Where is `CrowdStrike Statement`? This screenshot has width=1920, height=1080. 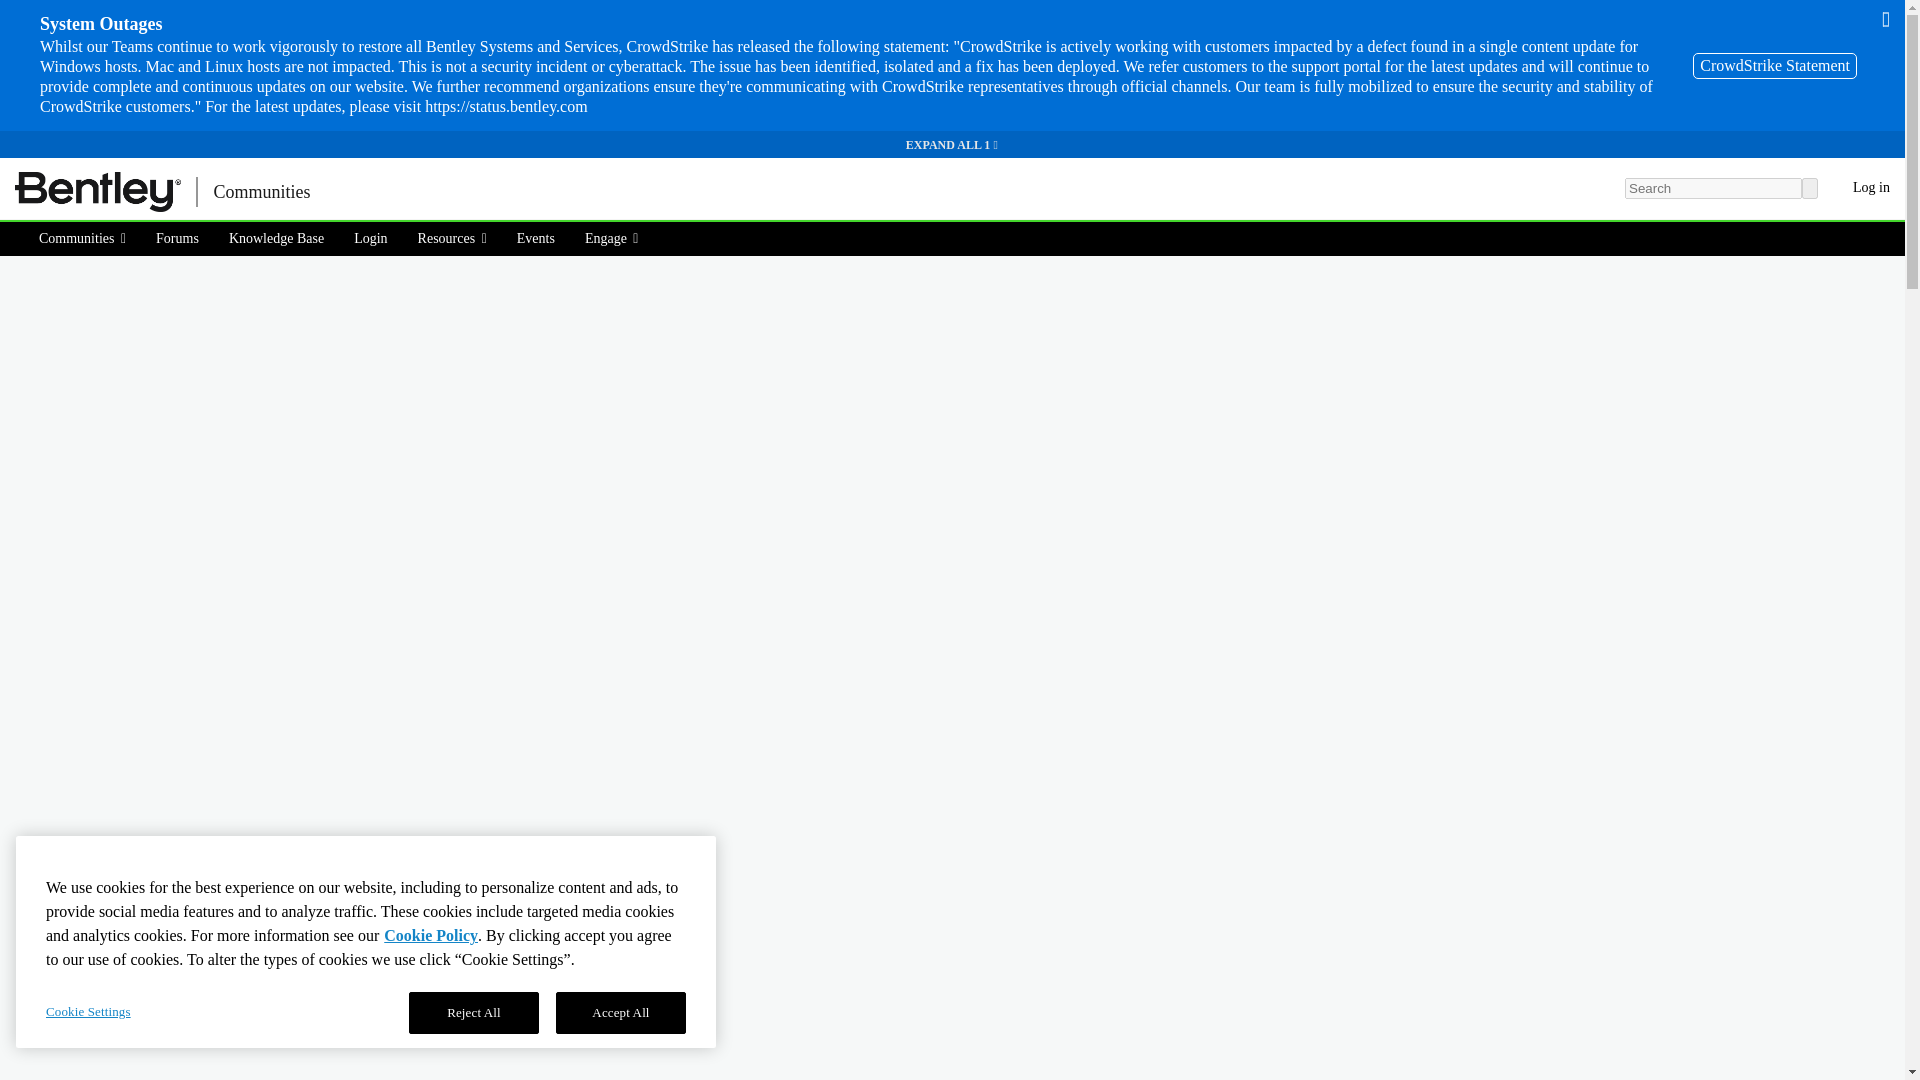
CrowdStrike Statement is located at coordinates (1774, 64).